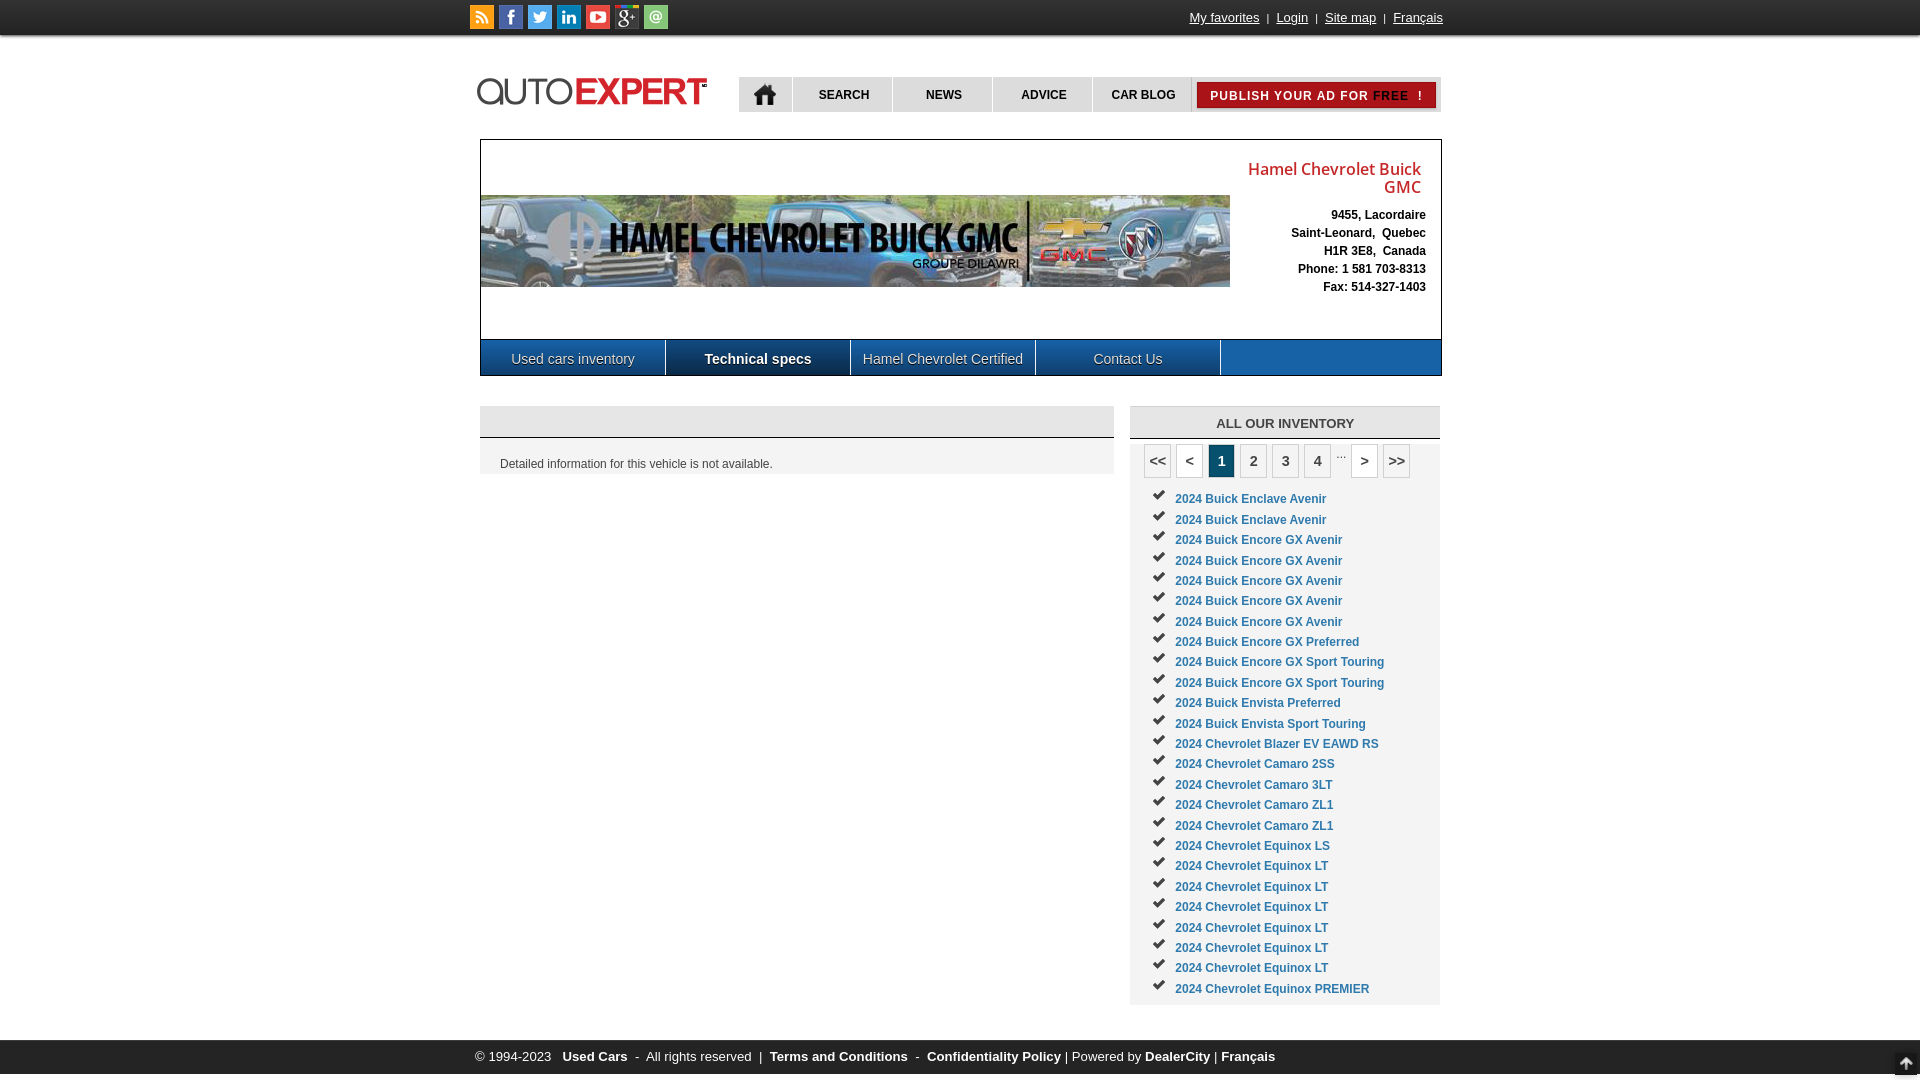 The image size is (1920, 1080). What do you see at coordinates (1250, 520) in the screenshot?
I see `2024 Buick Enclave Avenir` at bounding box center [1250, 520].